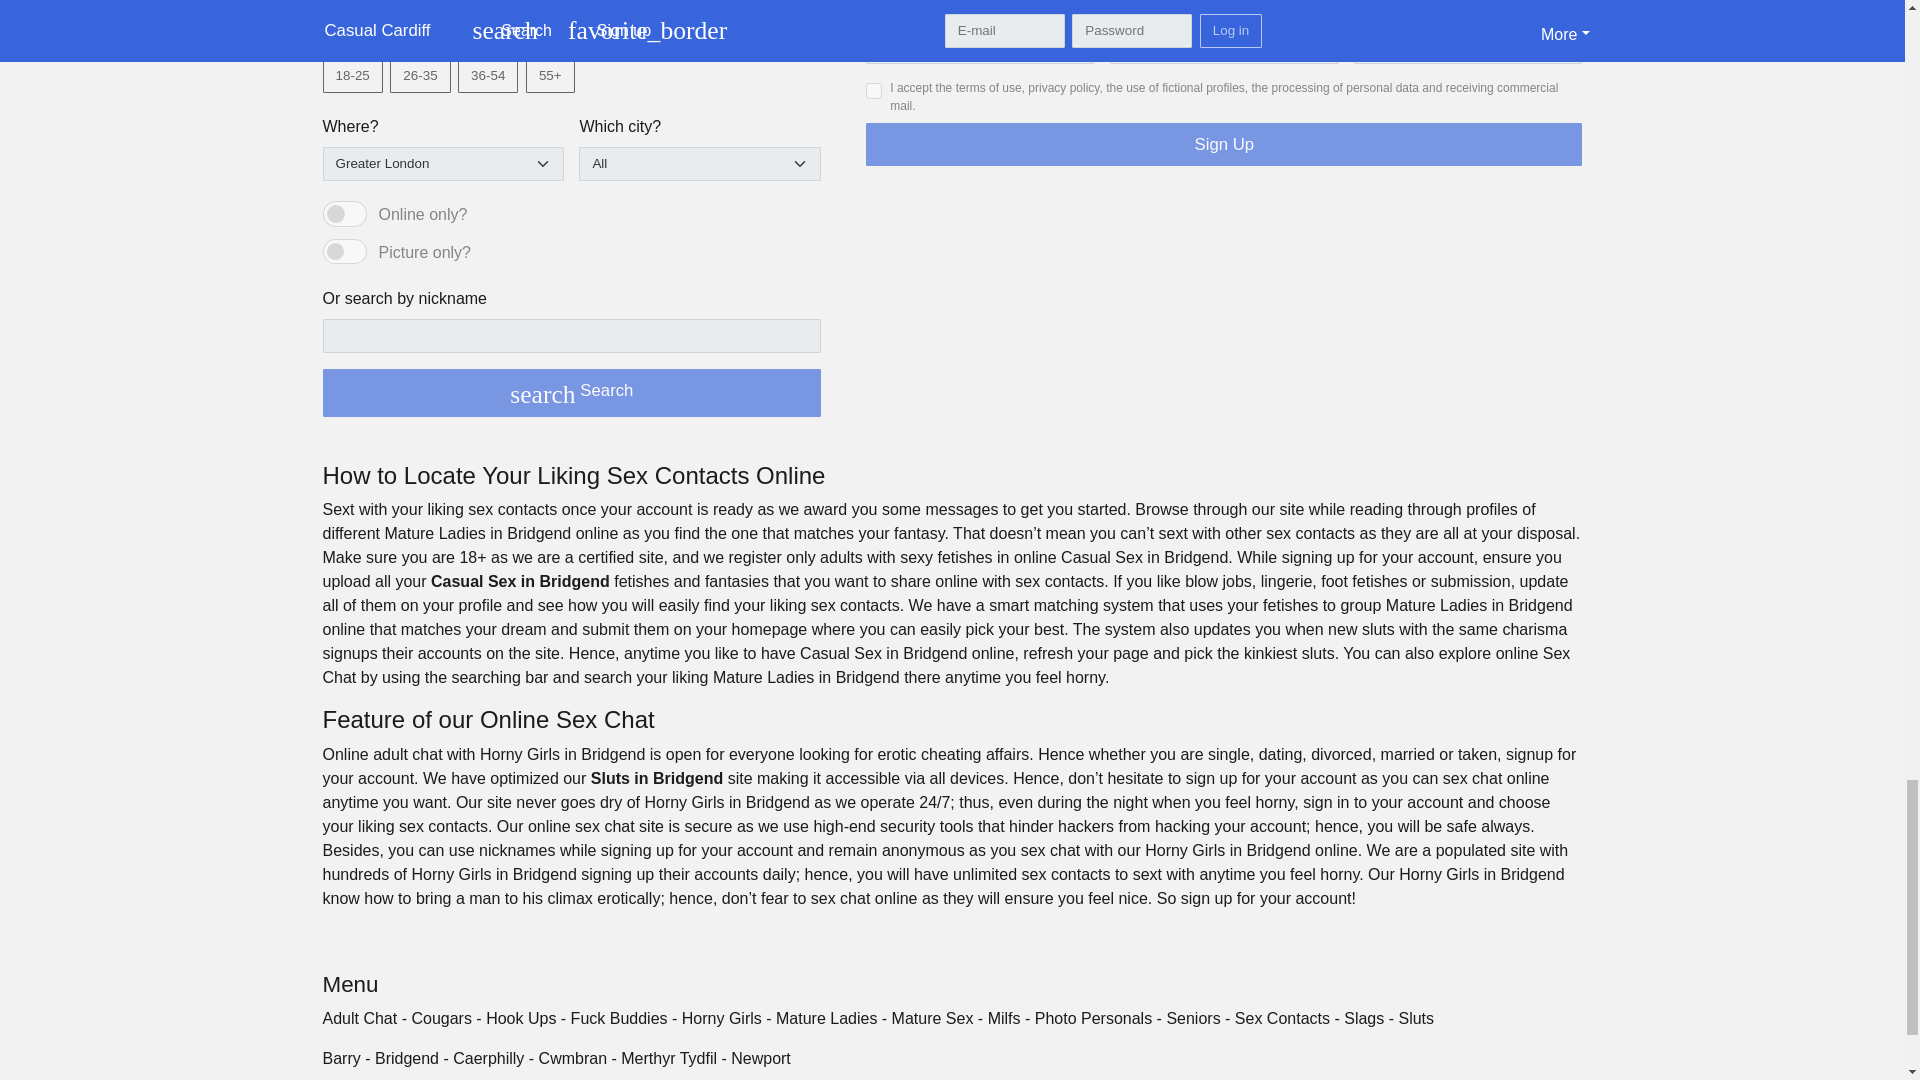  Describe the element at coordinates (344, 213) in the screenshot. I see `1` at that location.